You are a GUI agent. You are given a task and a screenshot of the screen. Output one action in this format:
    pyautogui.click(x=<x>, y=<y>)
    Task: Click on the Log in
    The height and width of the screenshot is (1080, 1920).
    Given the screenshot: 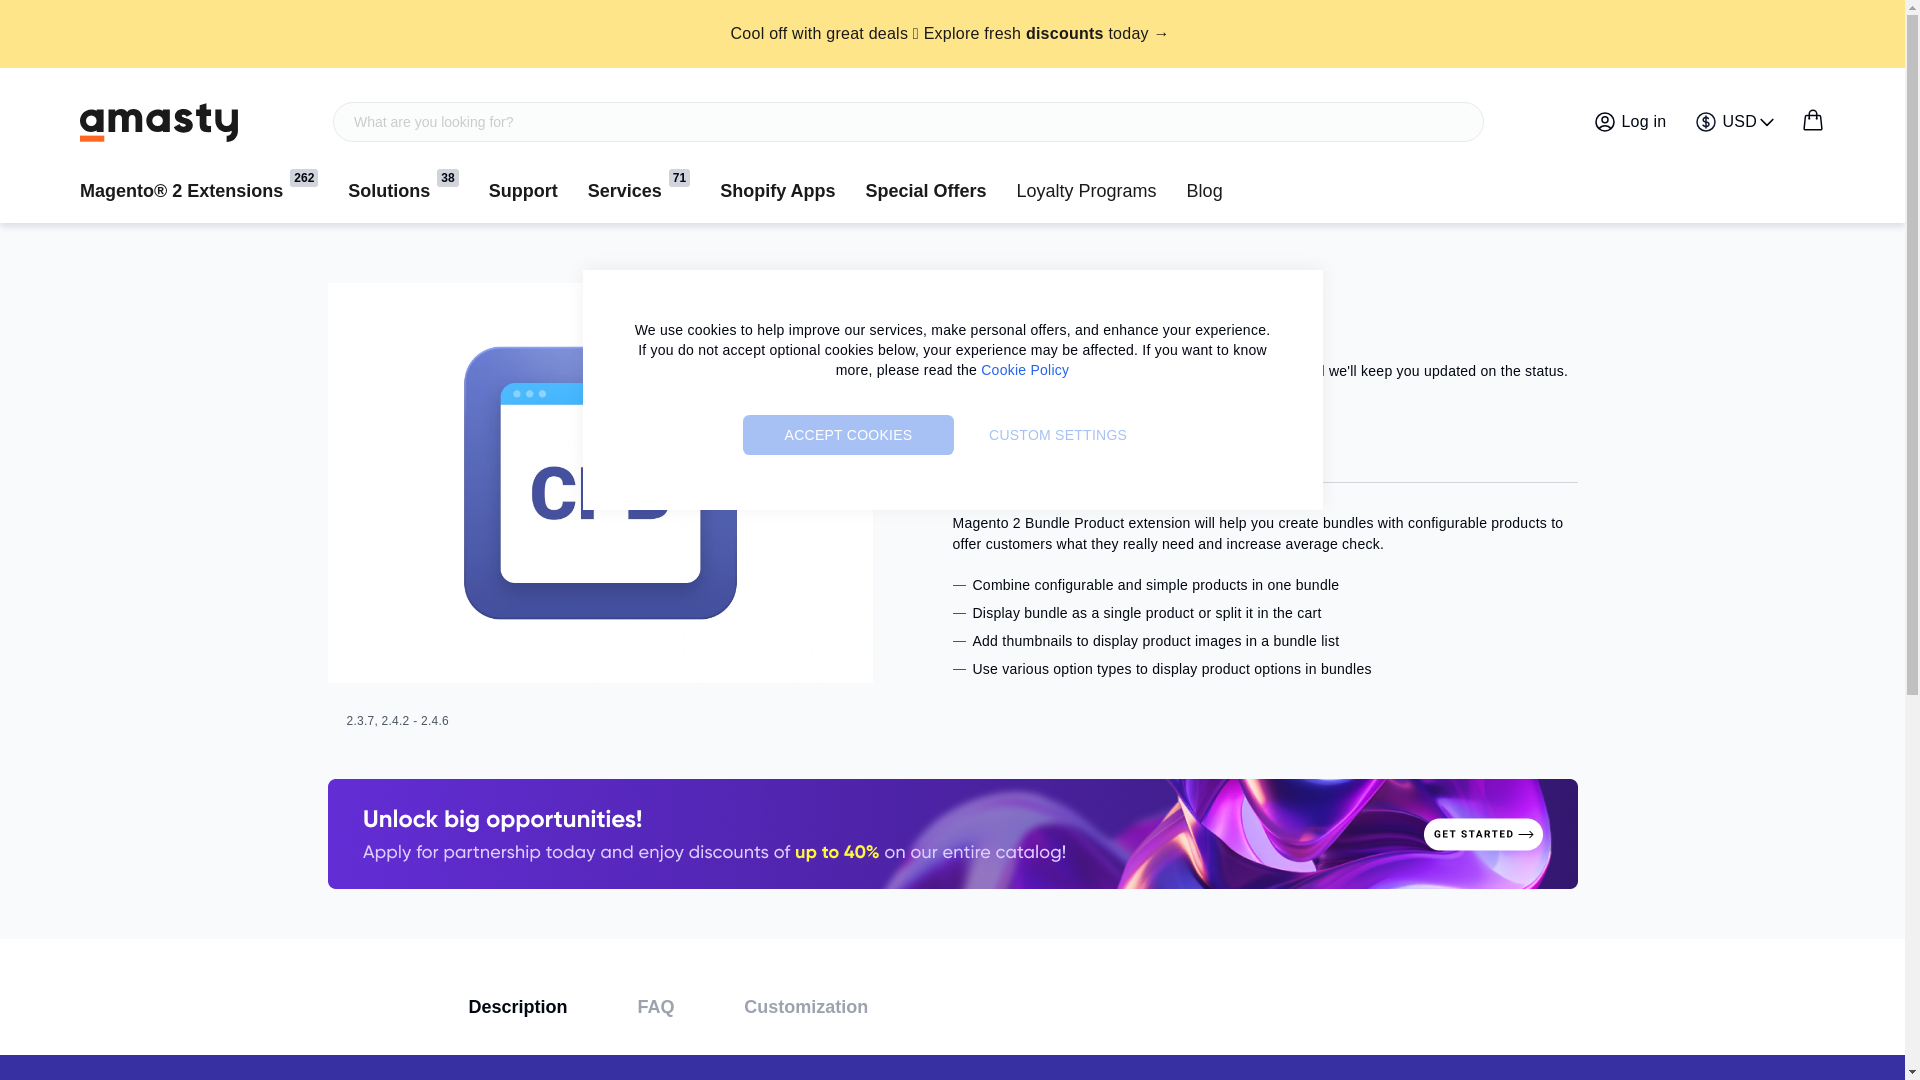 What is the action you would take?
    pyautogui.click(x=1630, y=122)
    